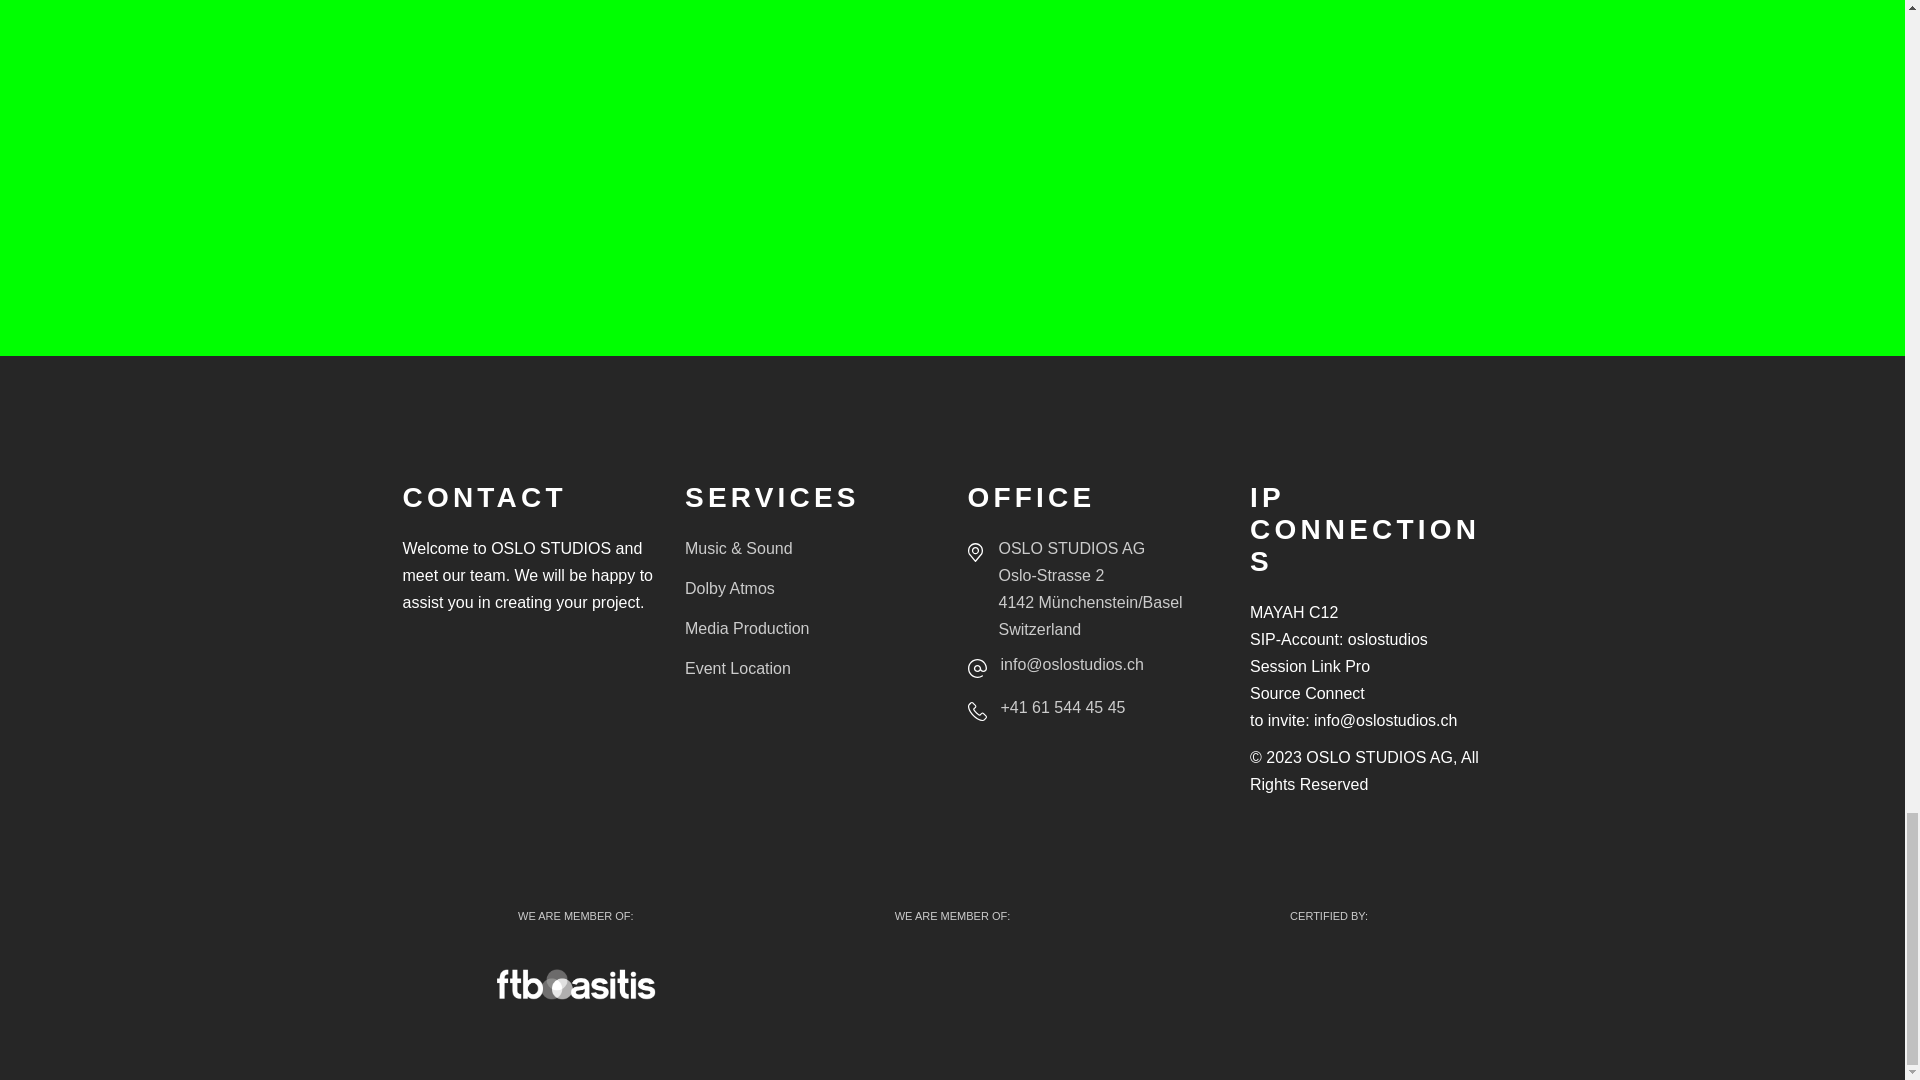 The image size is (1920, 1080). Describe the element at coordinates (738, 668) in the screenshot. I see `Event Location` at that location.